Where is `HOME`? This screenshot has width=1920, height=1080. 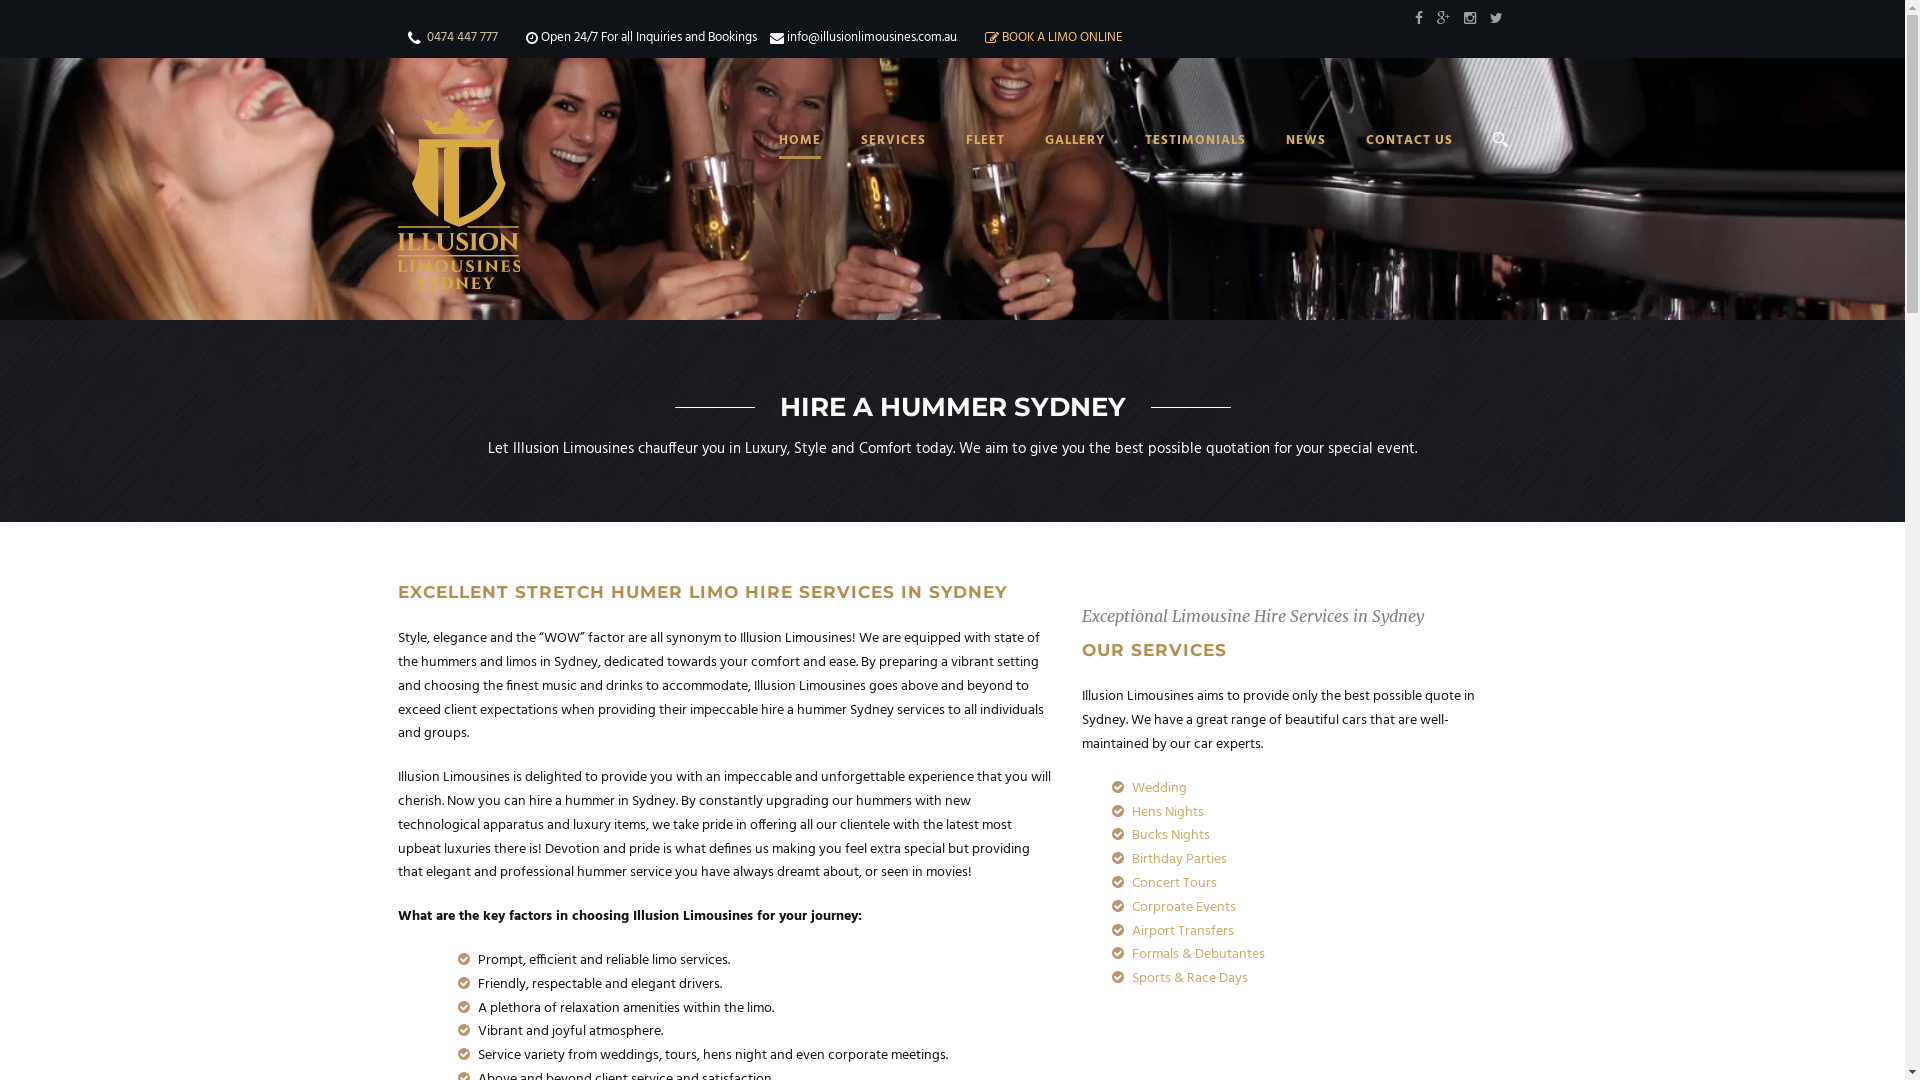 HOME is located at coordinates (799, 164).